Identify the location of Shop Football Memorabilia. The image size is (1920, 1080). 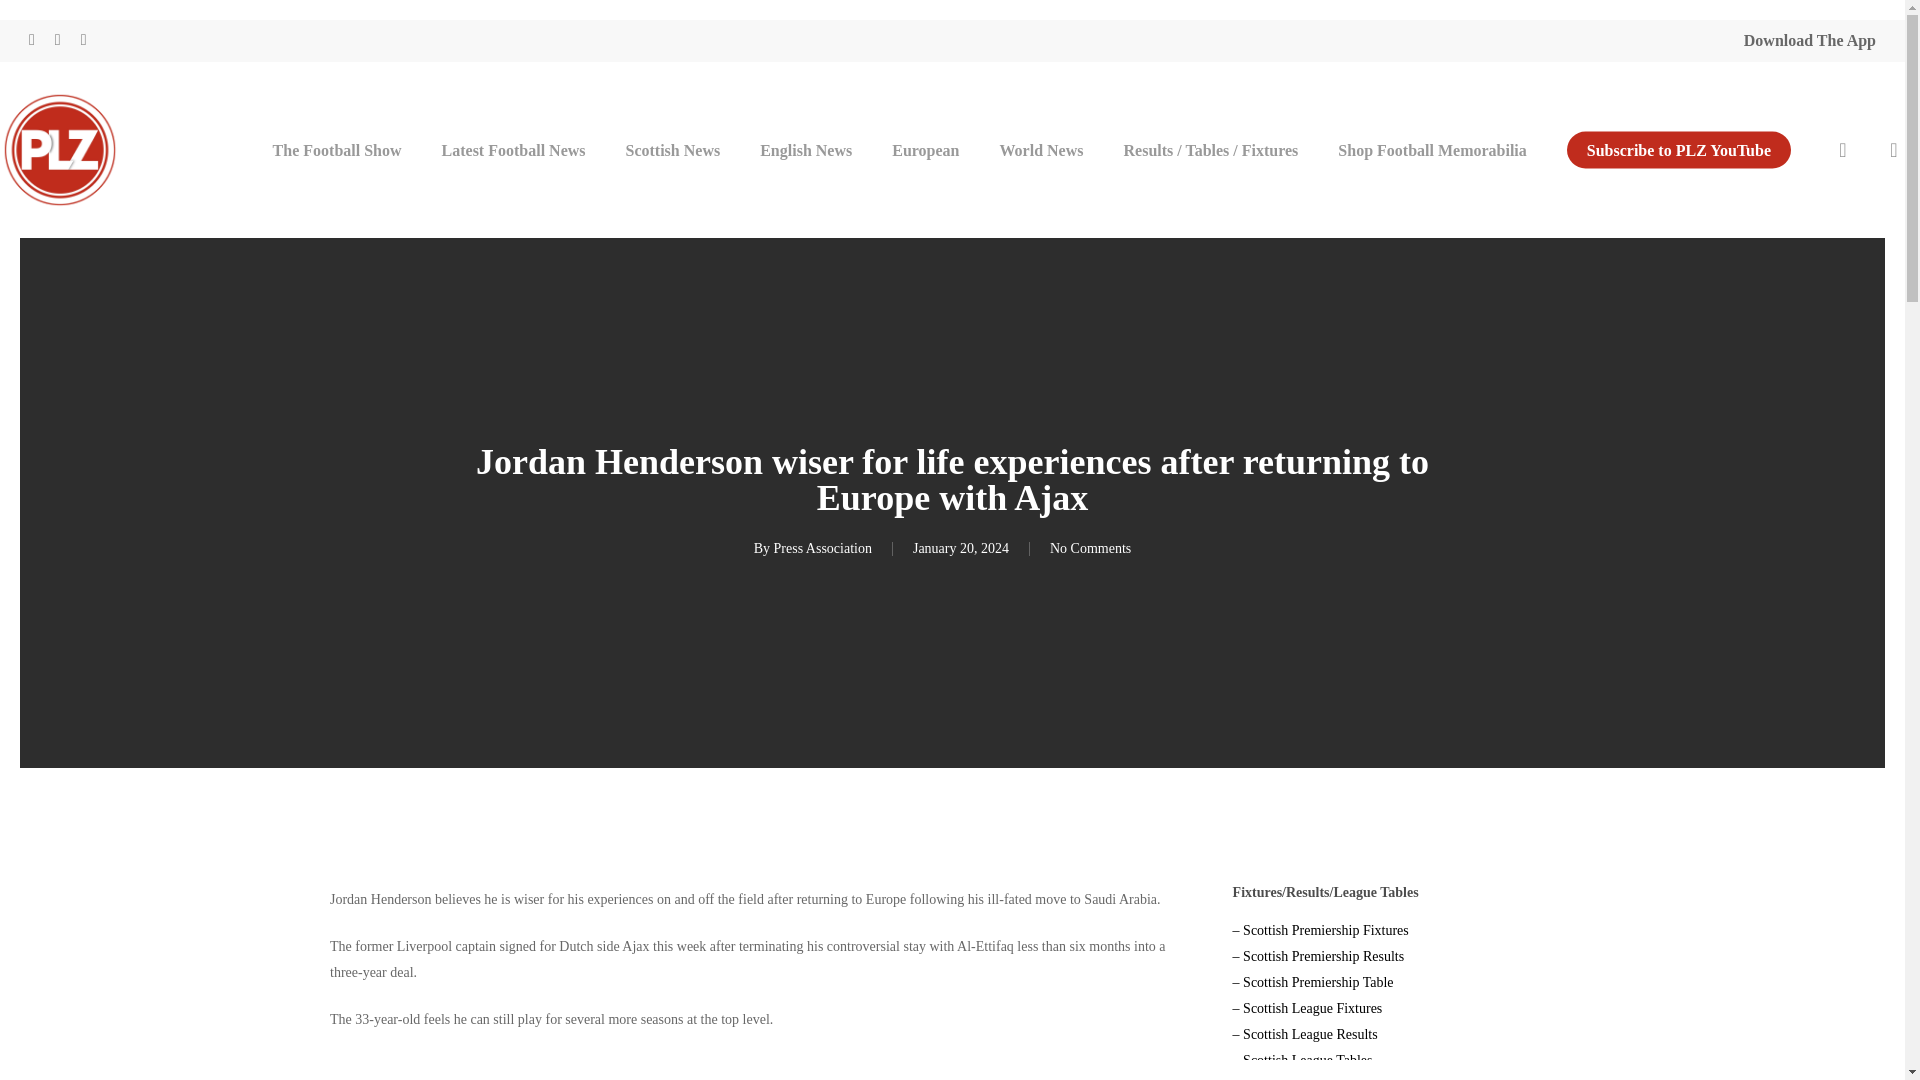
(1431, 148).